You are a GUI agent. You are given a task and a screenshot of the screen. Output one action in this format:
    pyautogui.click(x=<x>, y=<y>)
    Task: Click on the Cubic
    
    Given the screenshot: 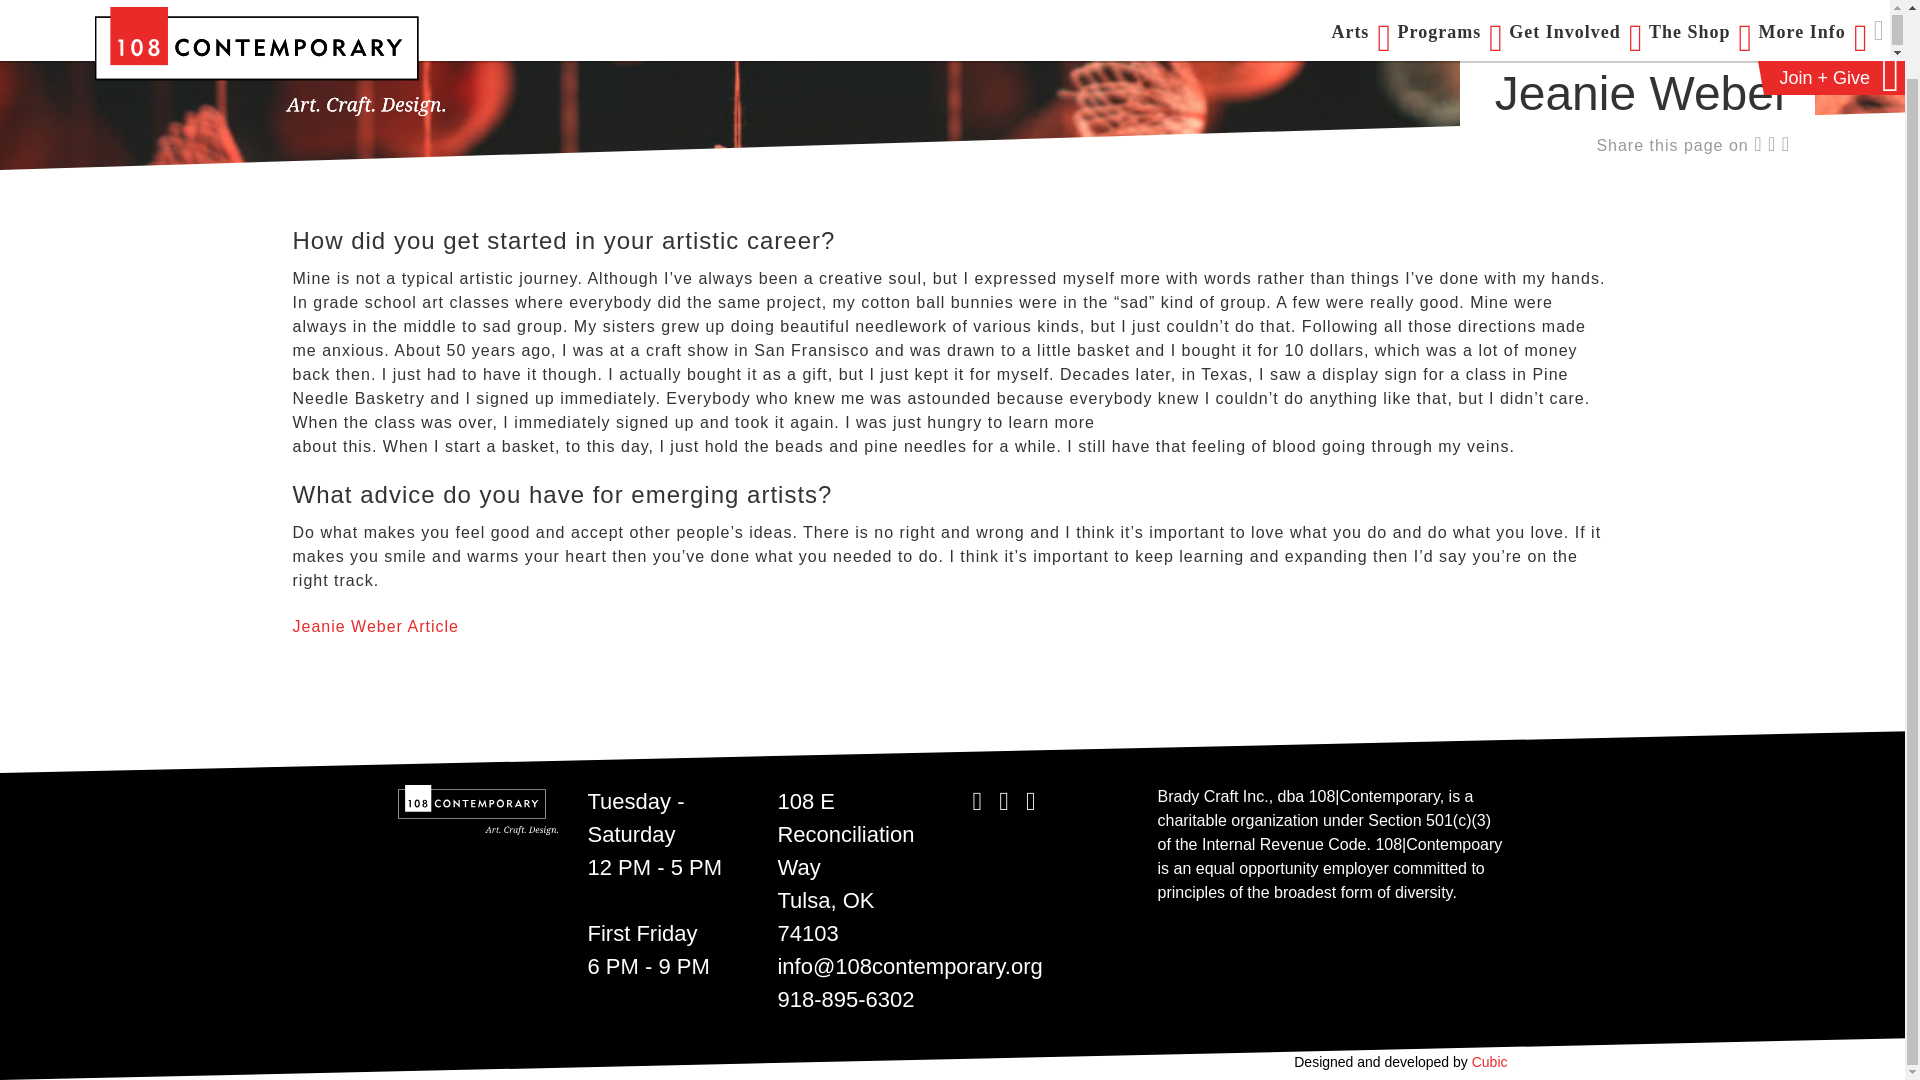 What is the action you would take?
    pyautogui.click(x=1490, y=1062)
    